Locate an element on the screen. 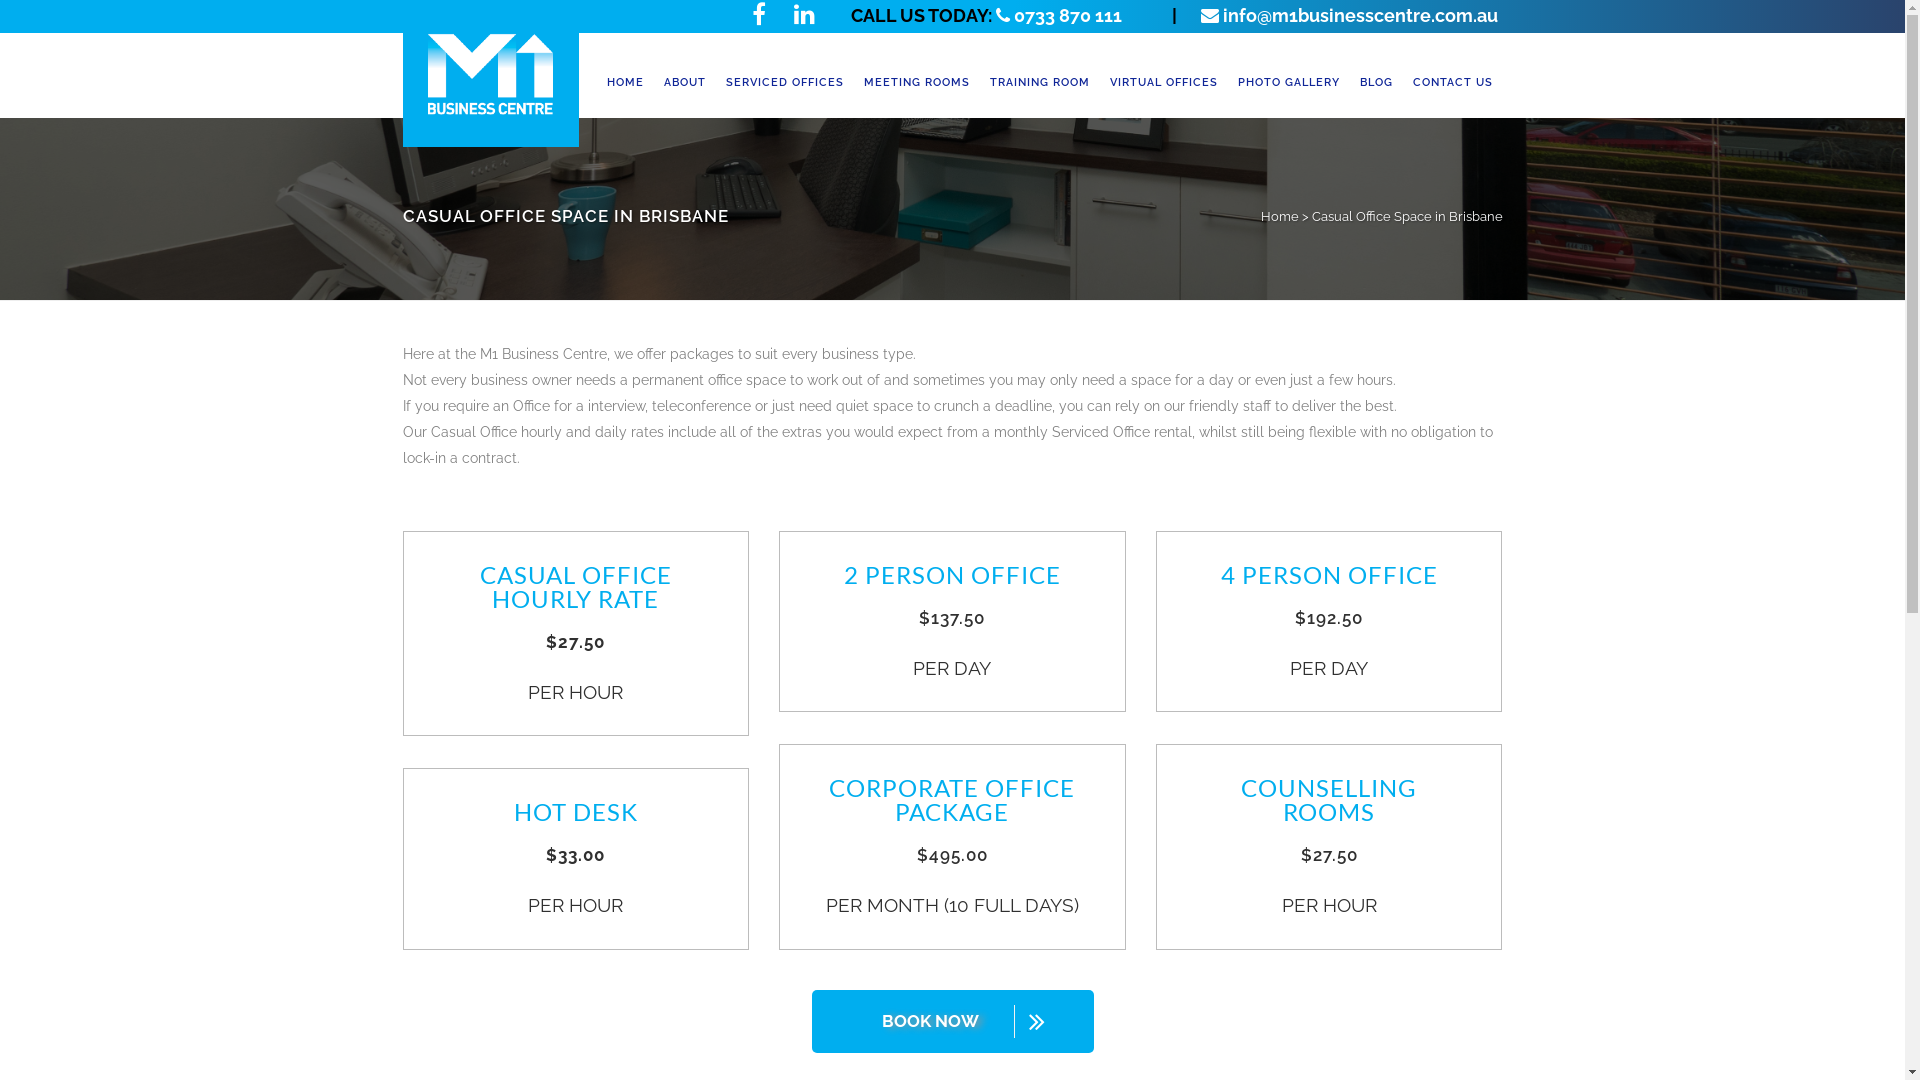 This screenshot has width=1920, height=1080. 0733 870 111 is located at coordinates (1059, 16).